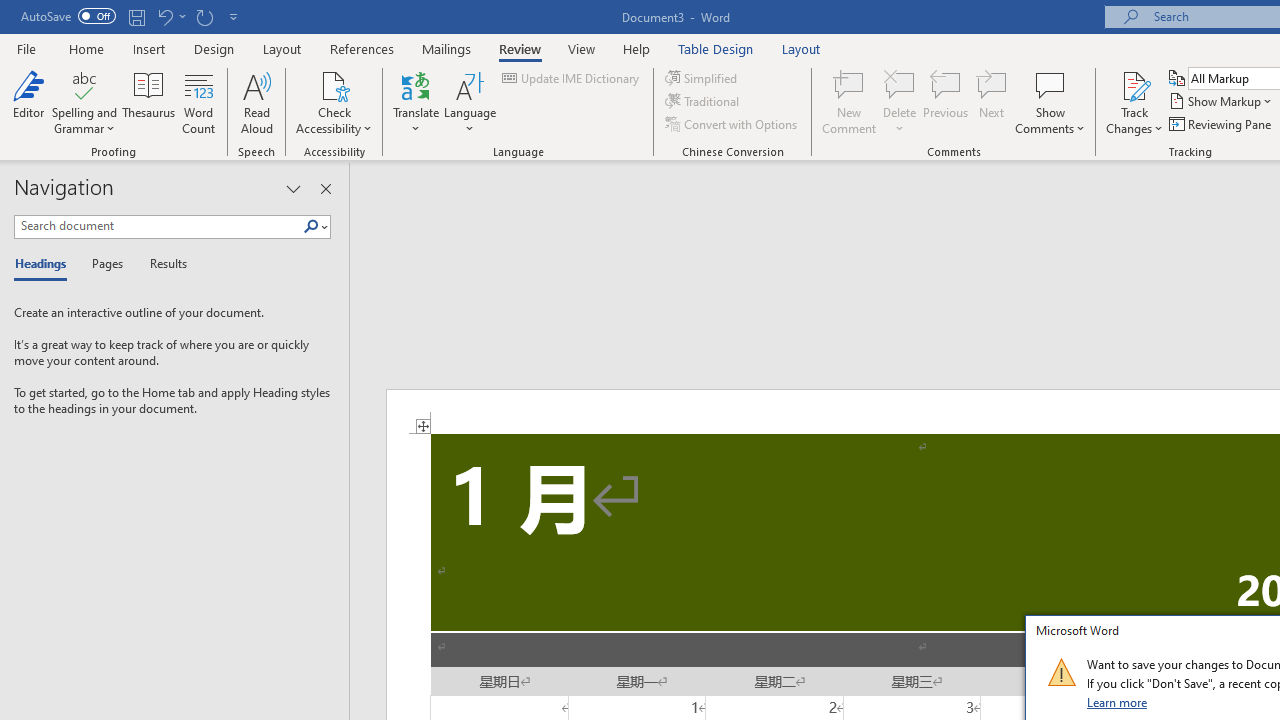  Describe the element at coordinates (470, 102) in the screenshot. I see `Language` at that location.